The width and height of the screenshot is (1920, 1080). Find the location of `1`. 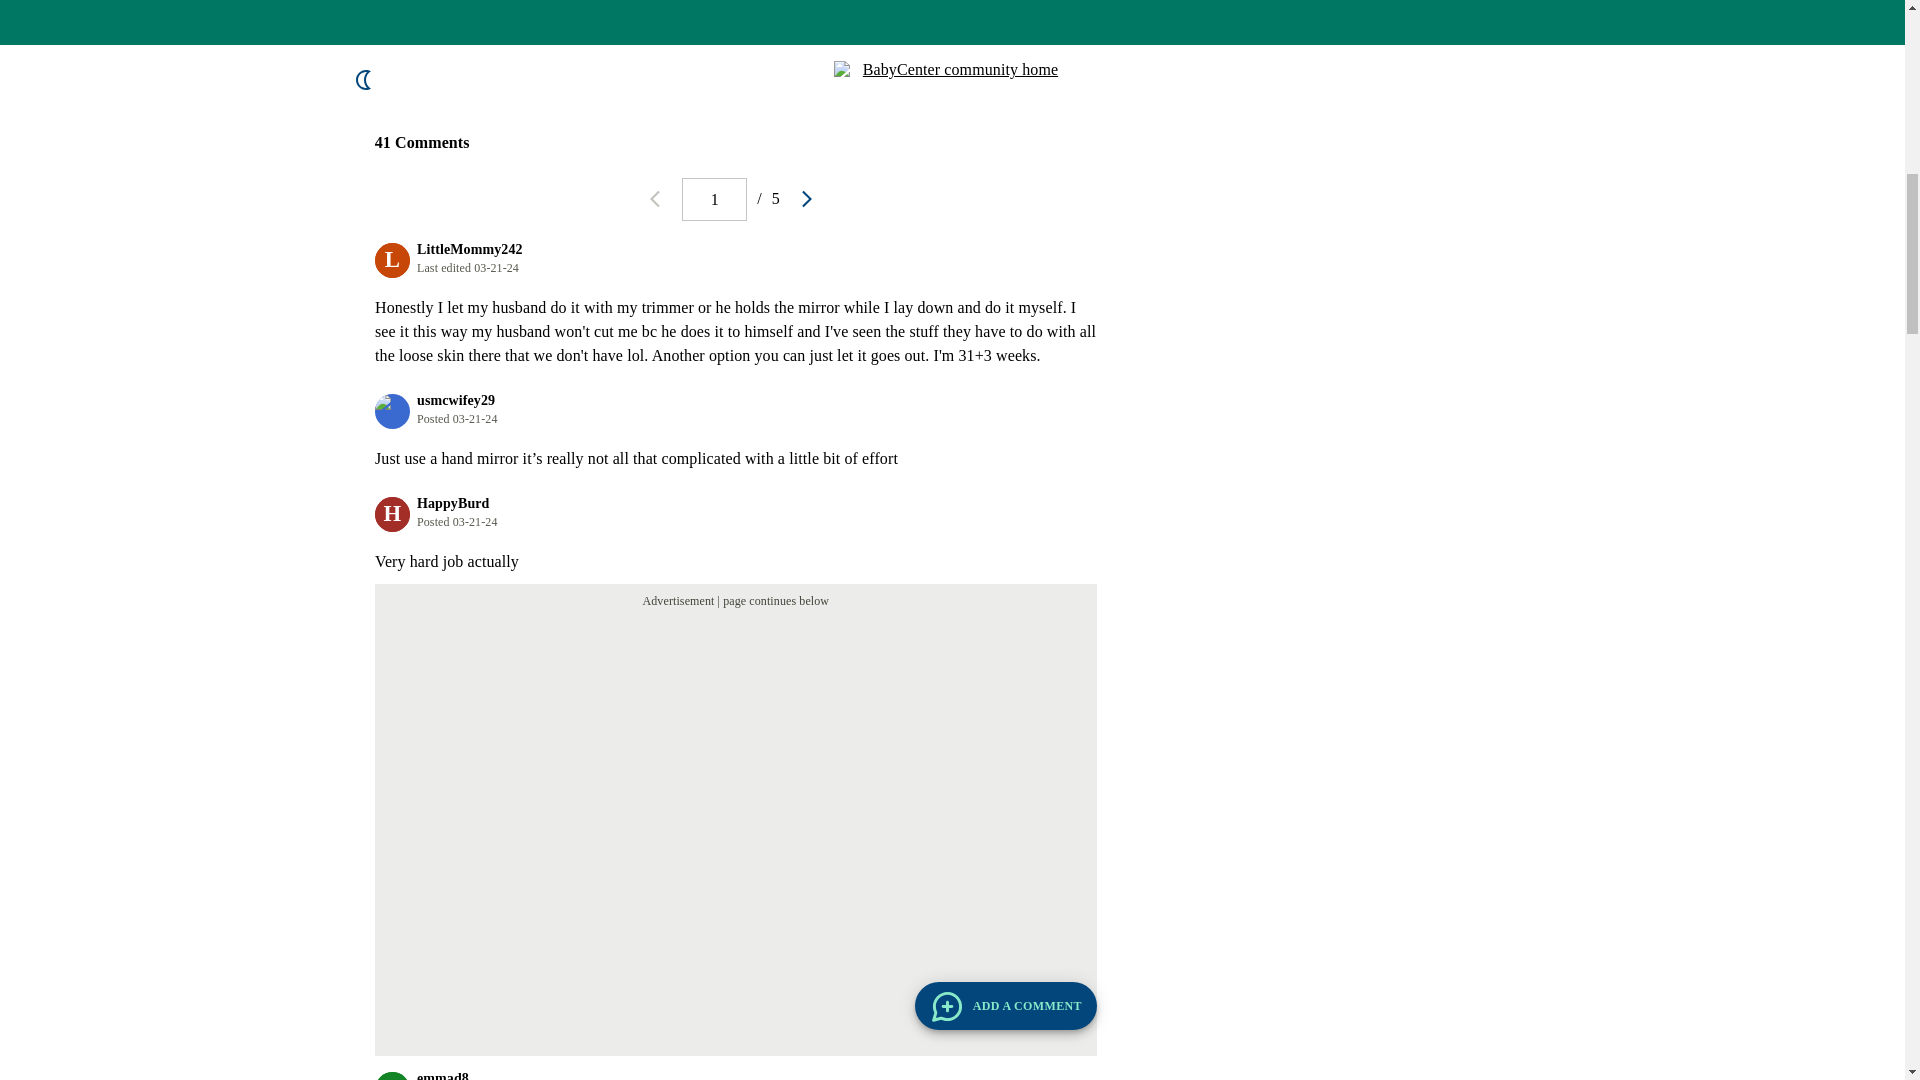

1 is located at coordinates (714, 200).